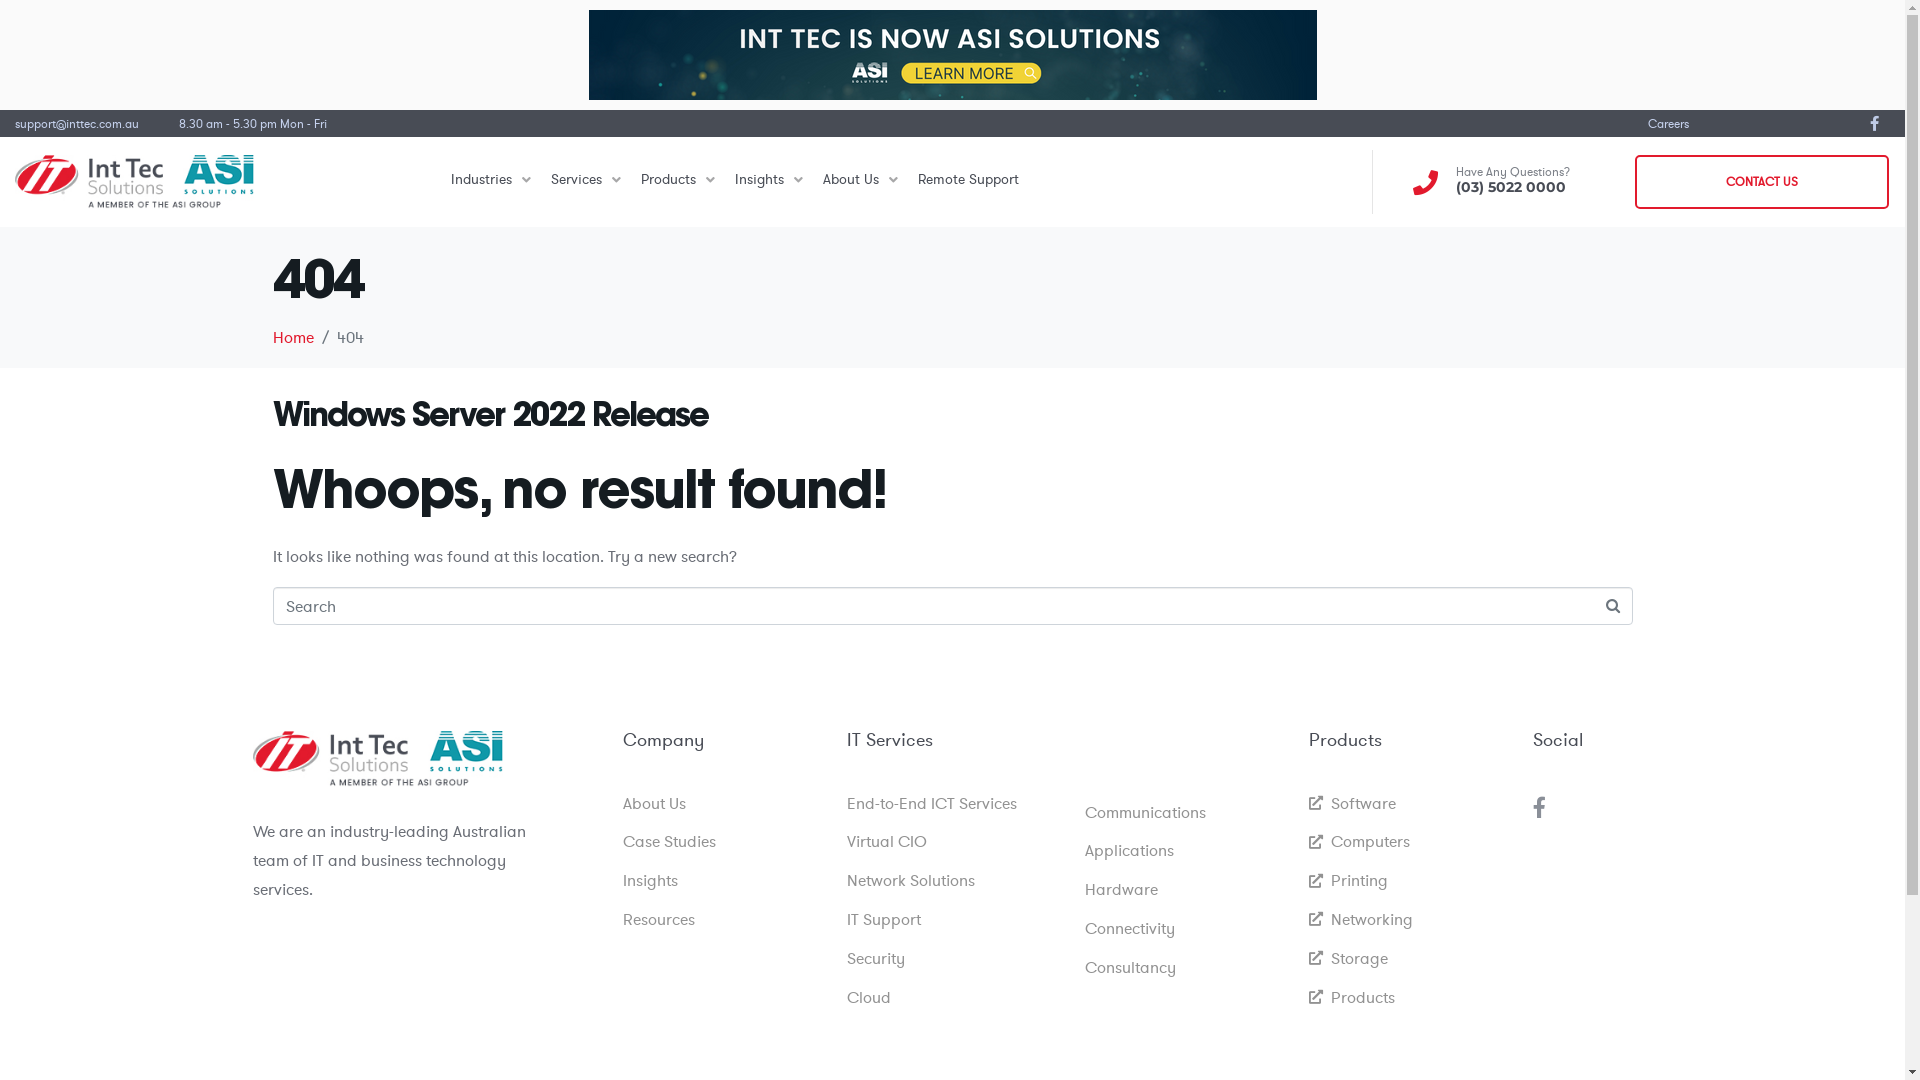  Describe the element at coordinates (586, 182) in the screenshot. I see `Services` at that location.